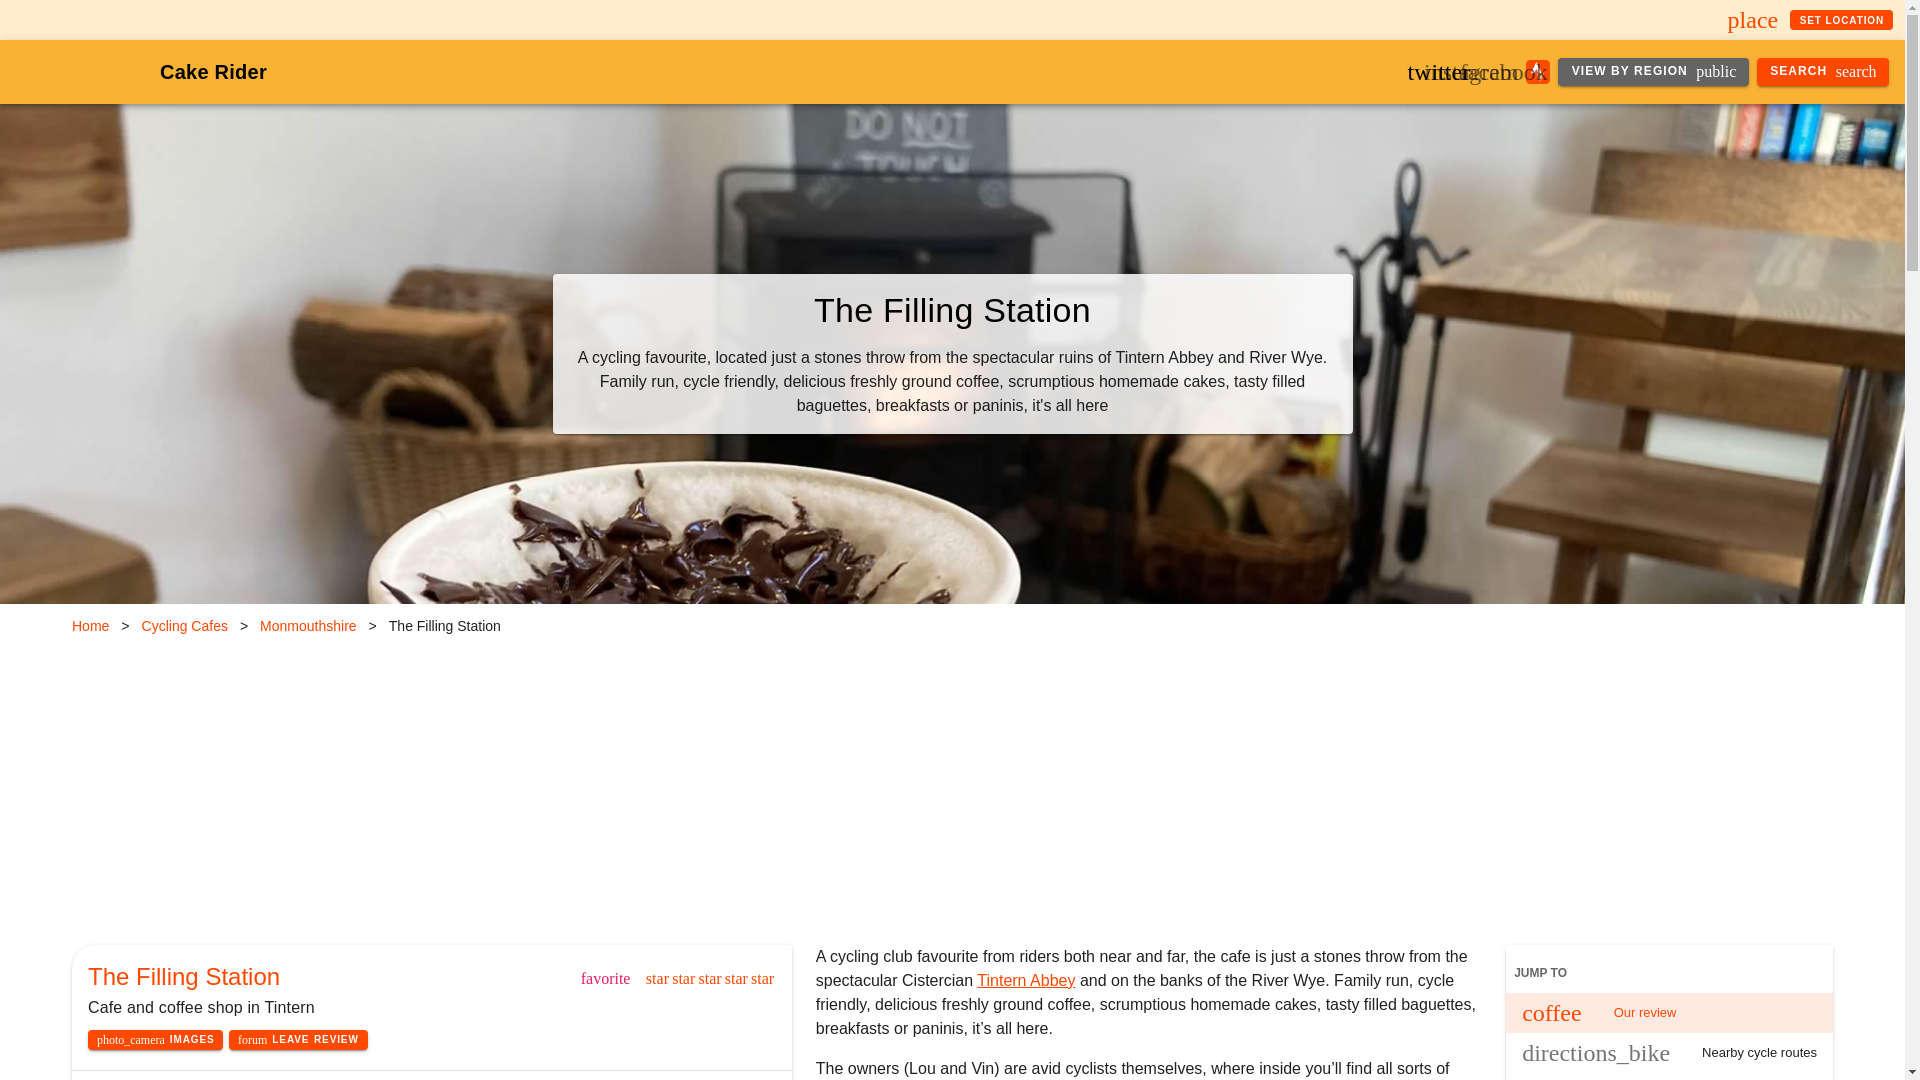  Describe the element at coordinates (1504, 72) in the screenshot. I see `Find Cake Rider on Facebook` at that location.